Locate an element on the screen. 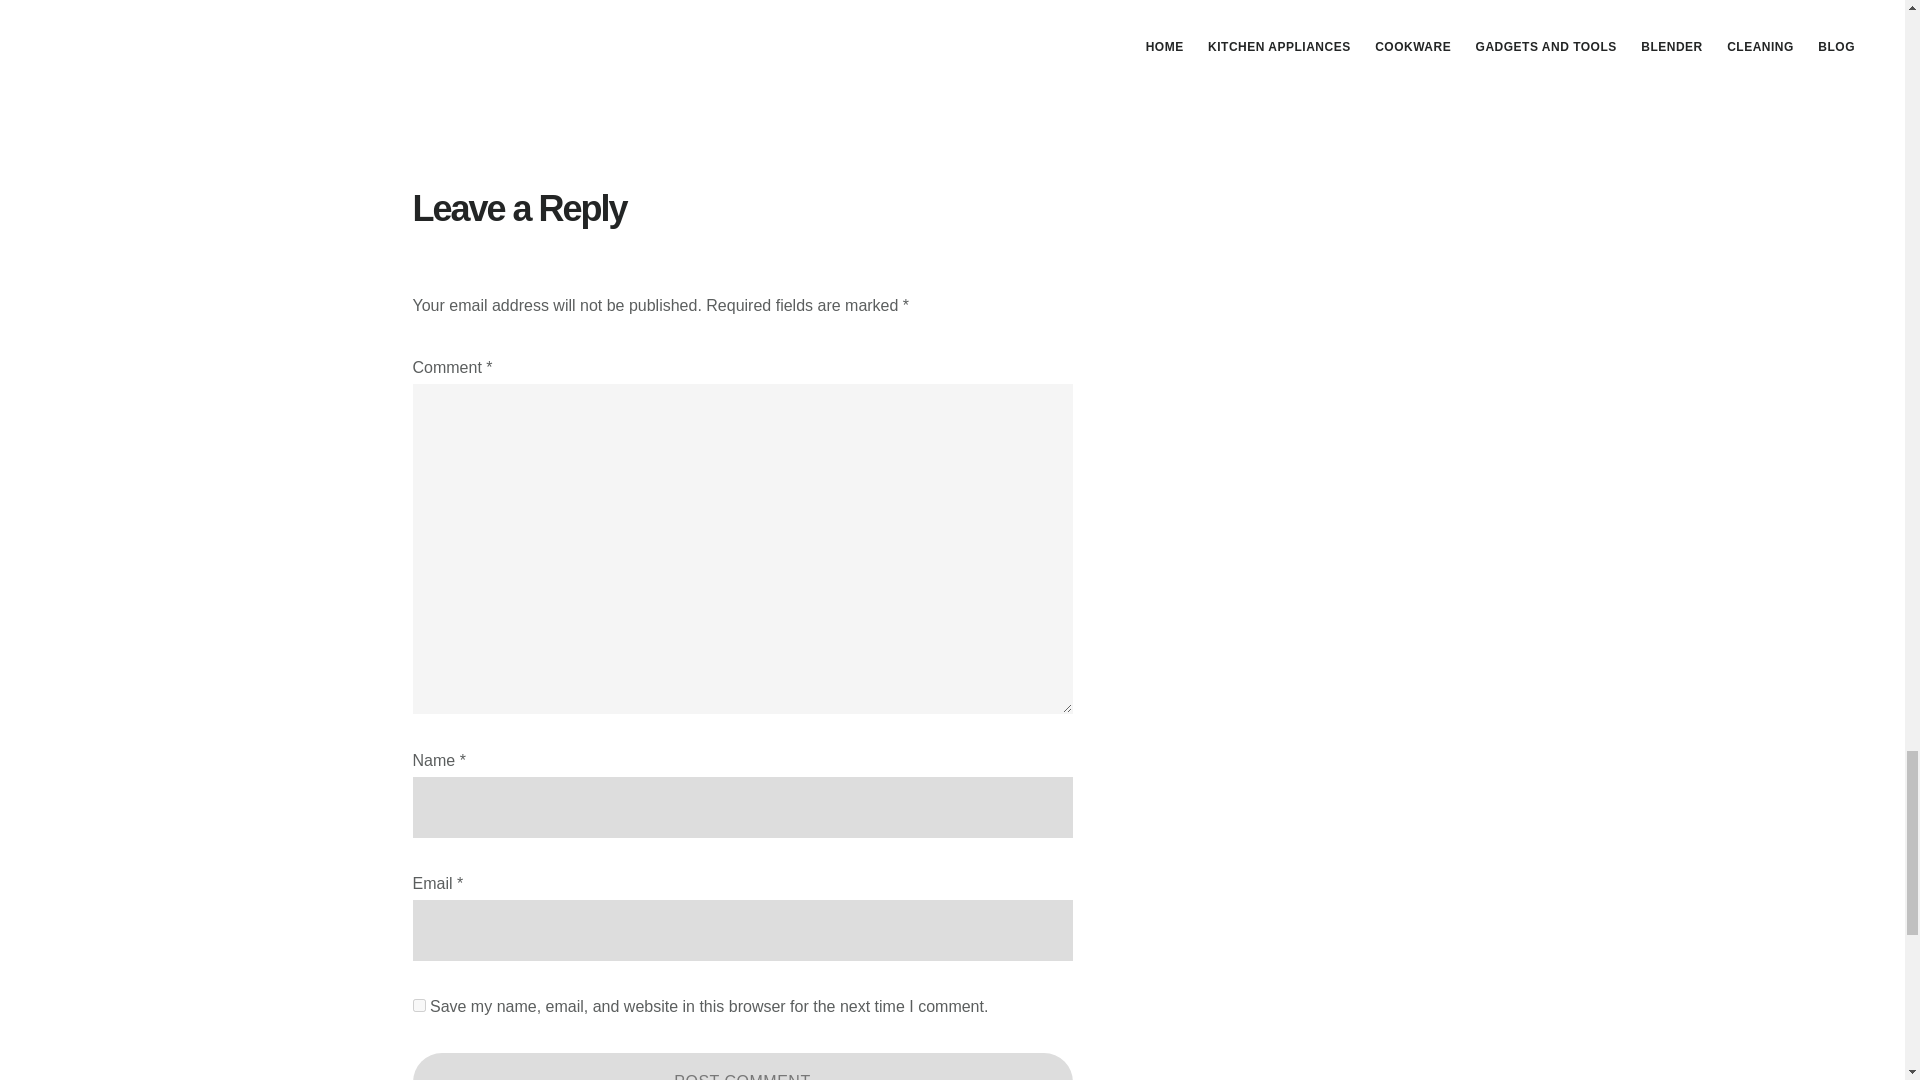  yes is located at coordinates (418, 1005).